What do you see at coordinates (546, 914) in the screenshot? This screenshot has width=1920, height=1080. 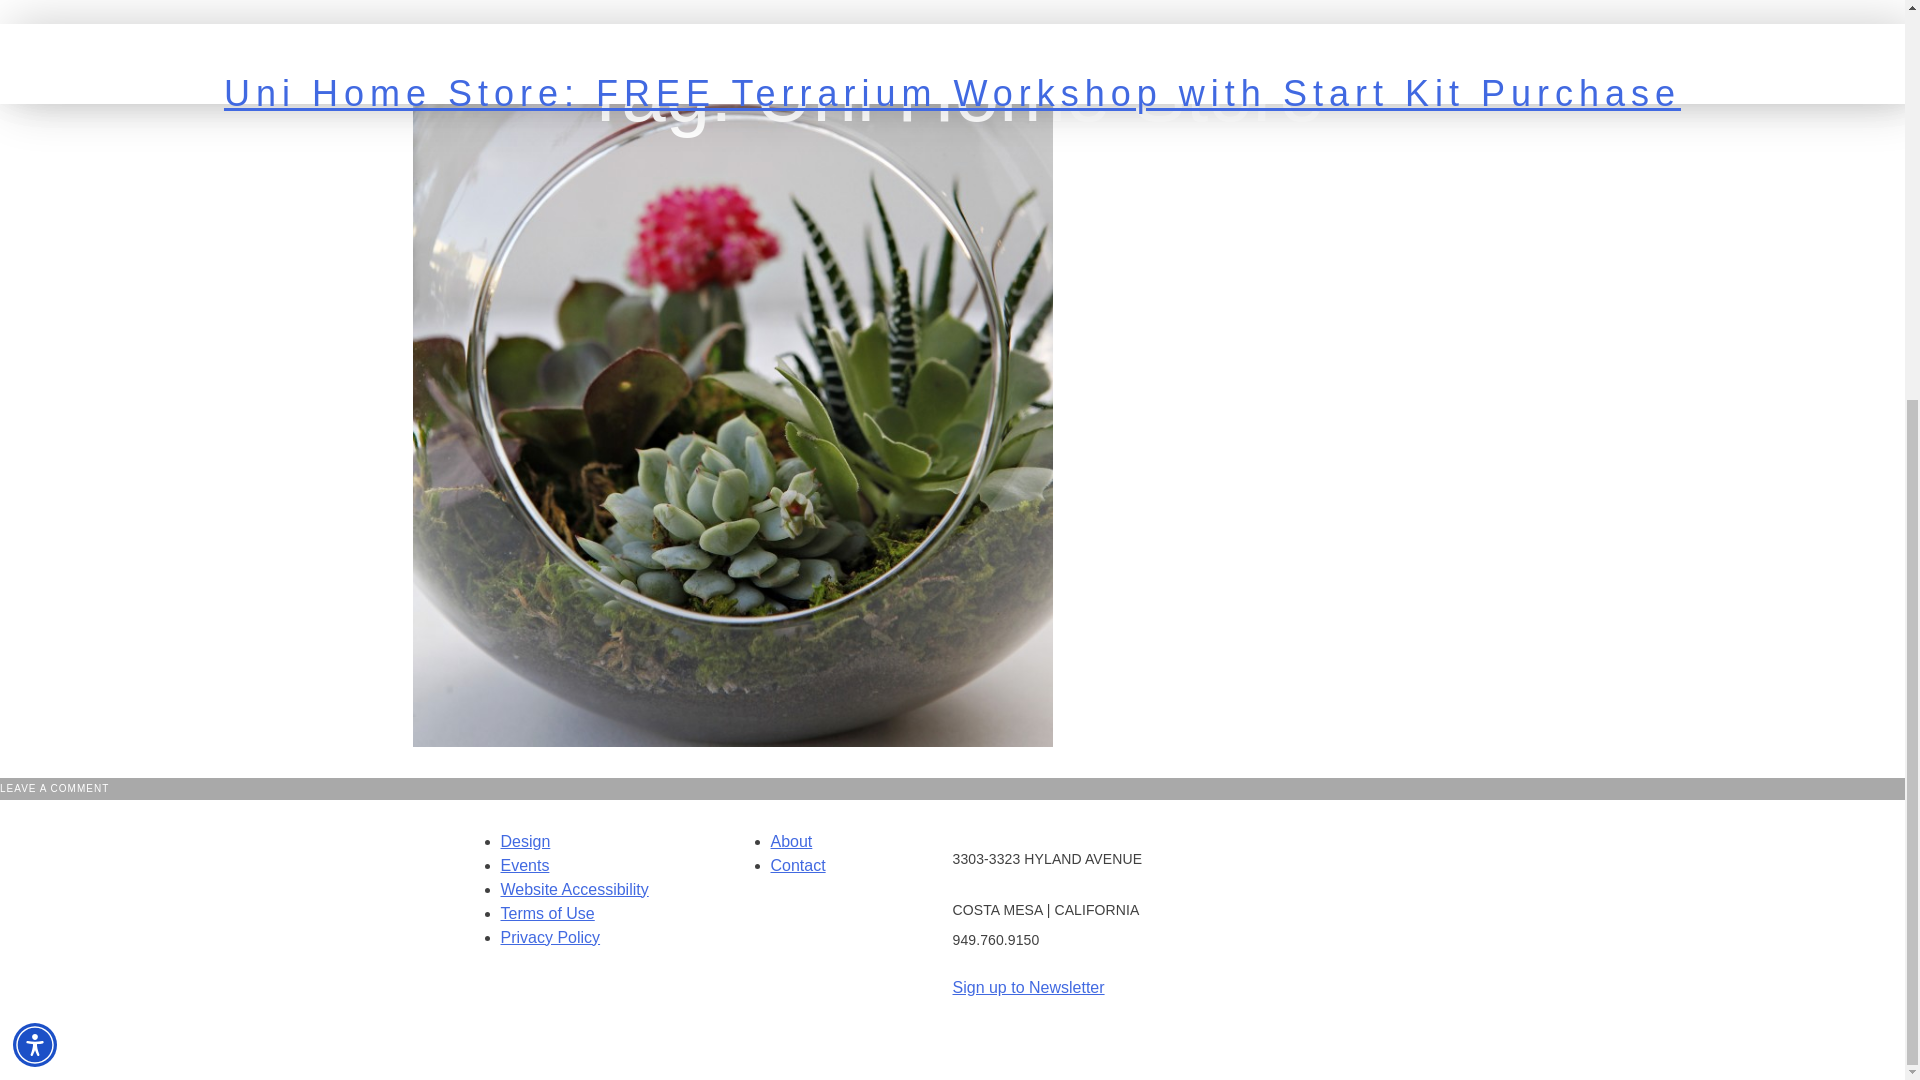 I see `Terms of Use` at bounding box center [546, 914].